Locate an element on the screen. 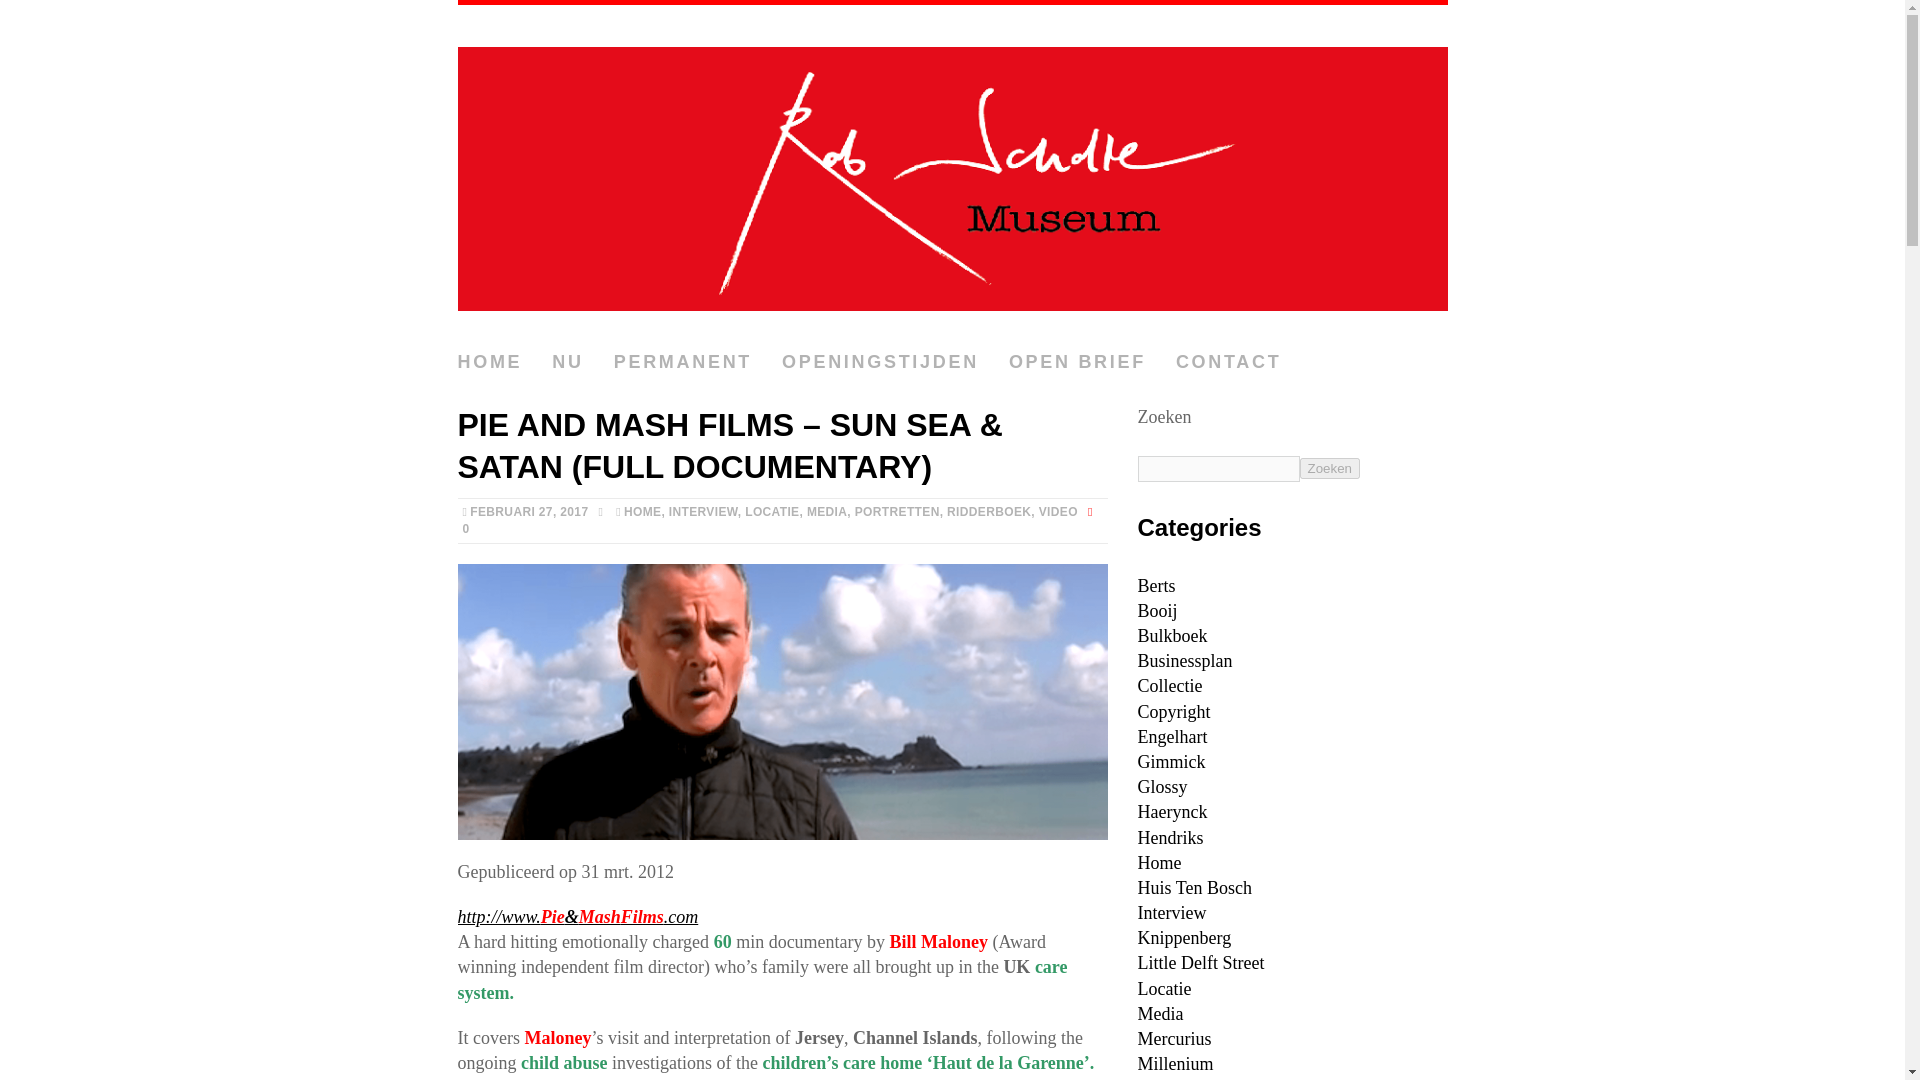 The image size is (1920, 1080). HOME is located at coordinates (642, 512).